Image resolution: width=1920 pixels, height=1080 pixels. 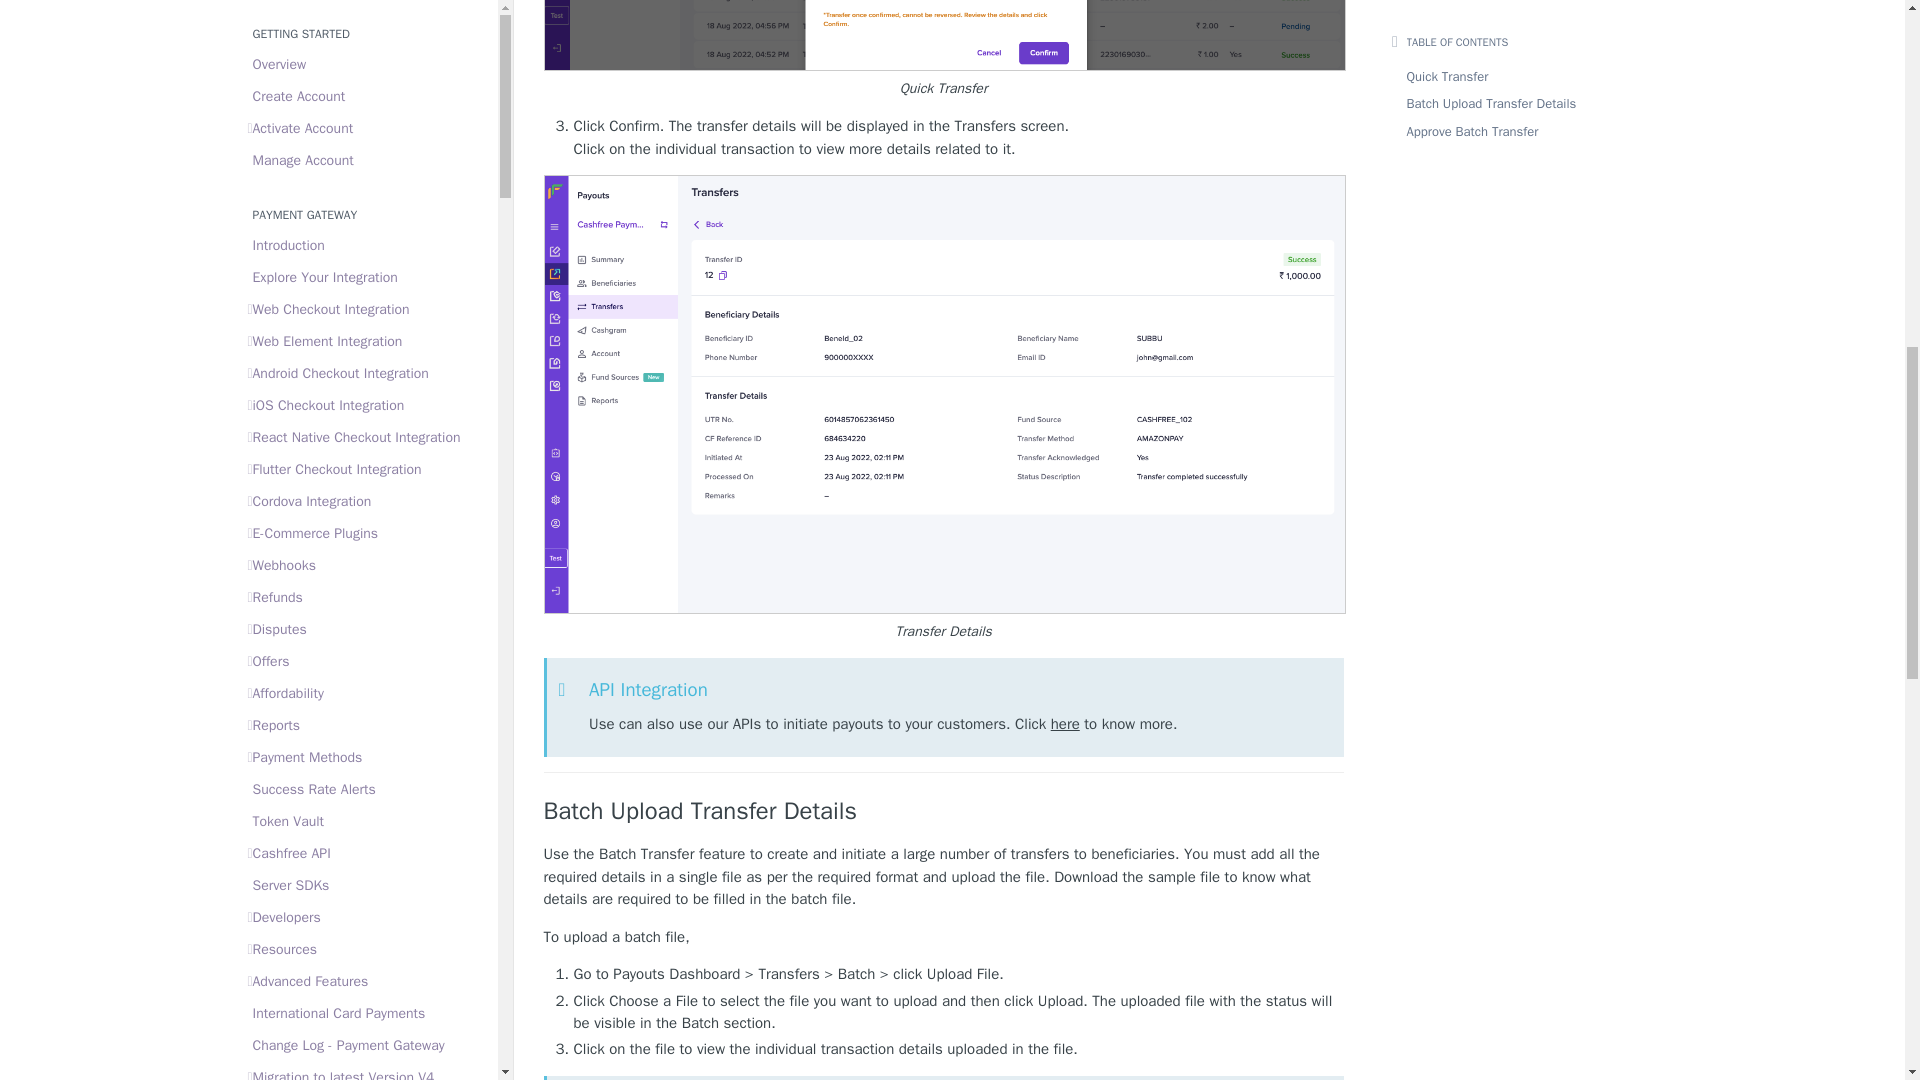 What do you see at coordinates (944, 811) in the screenshot?
I see `Batch Upload Transfer Details` at bounding box center [944, 811].